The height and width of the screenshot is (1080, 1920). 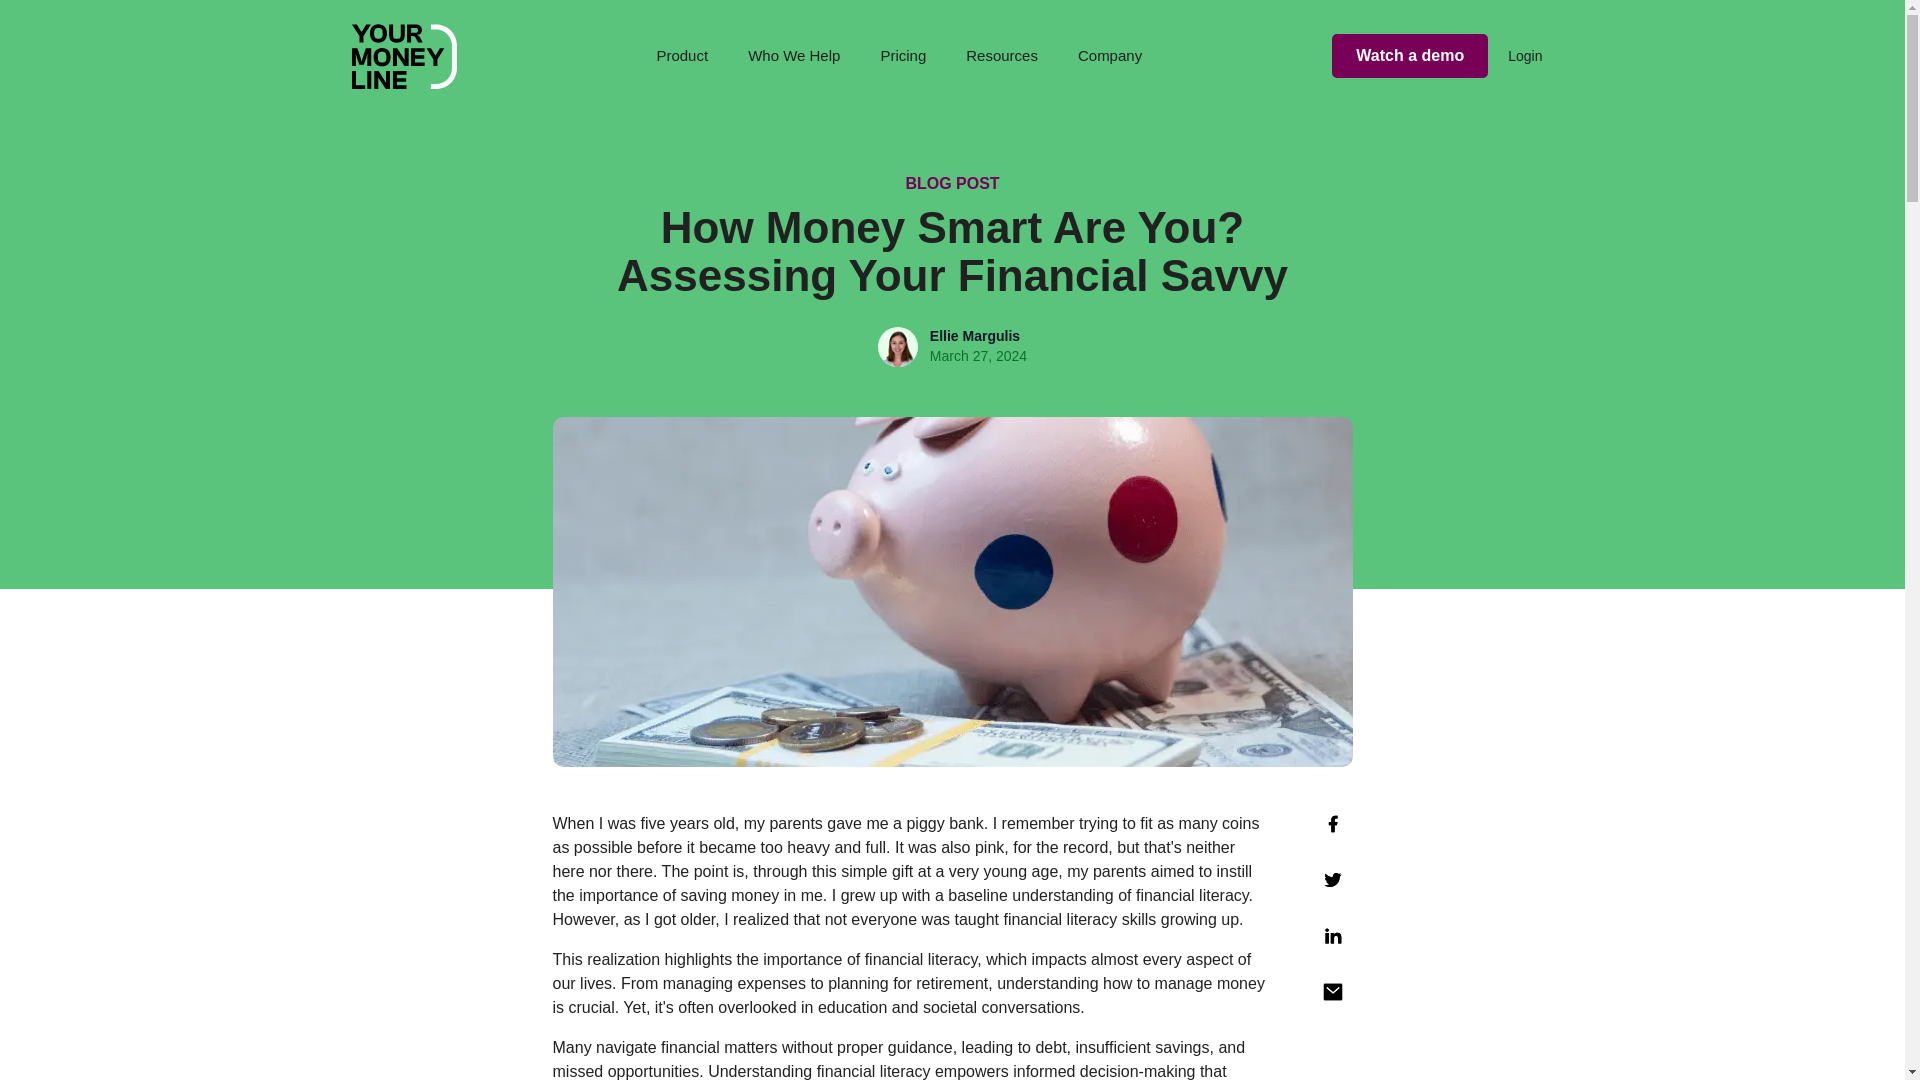 What do you see at coordinates (686, 55) in the screenshot?
I see `Product` at bounding box center [686, 55].